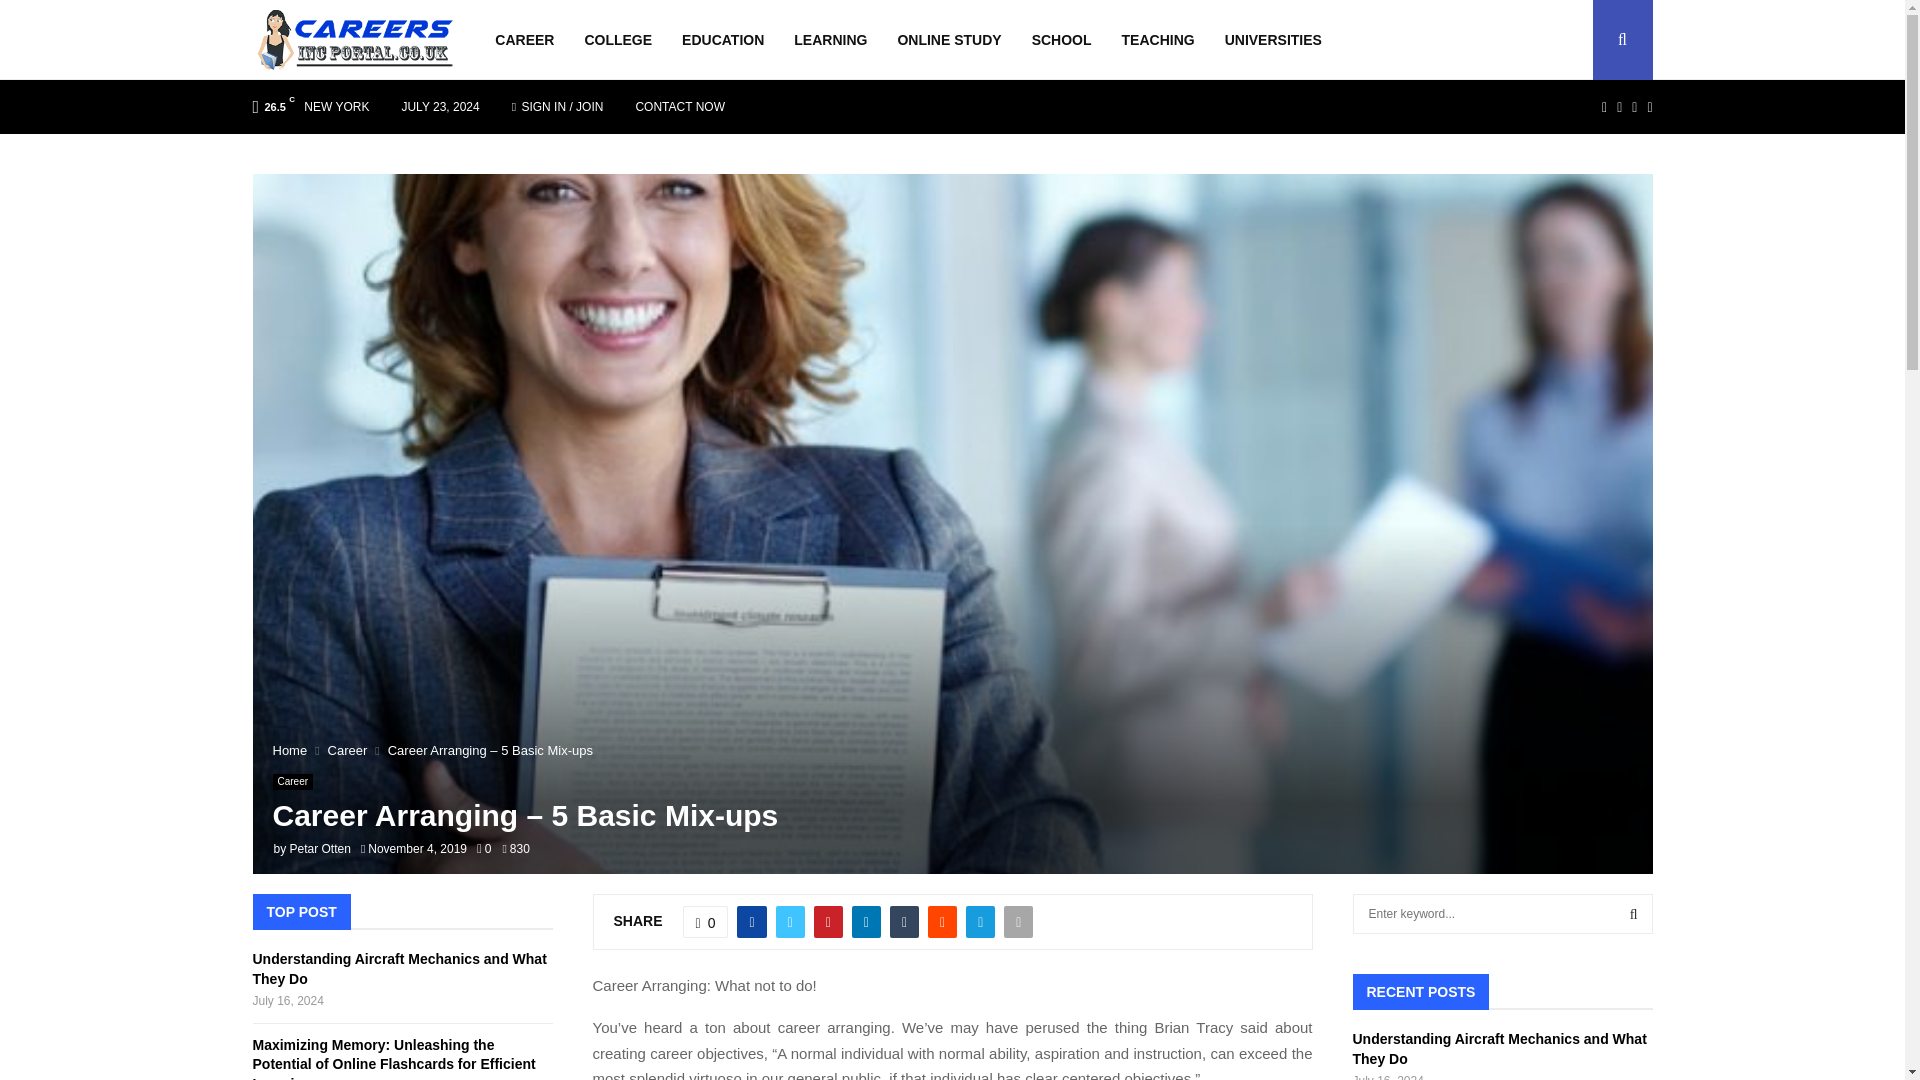 The width and height of the screenshot is (1920, 1080). What do you see at coordinates (320, 849) in the screenshot?
I see `Petar Otten` at bounding box center [320, 849].